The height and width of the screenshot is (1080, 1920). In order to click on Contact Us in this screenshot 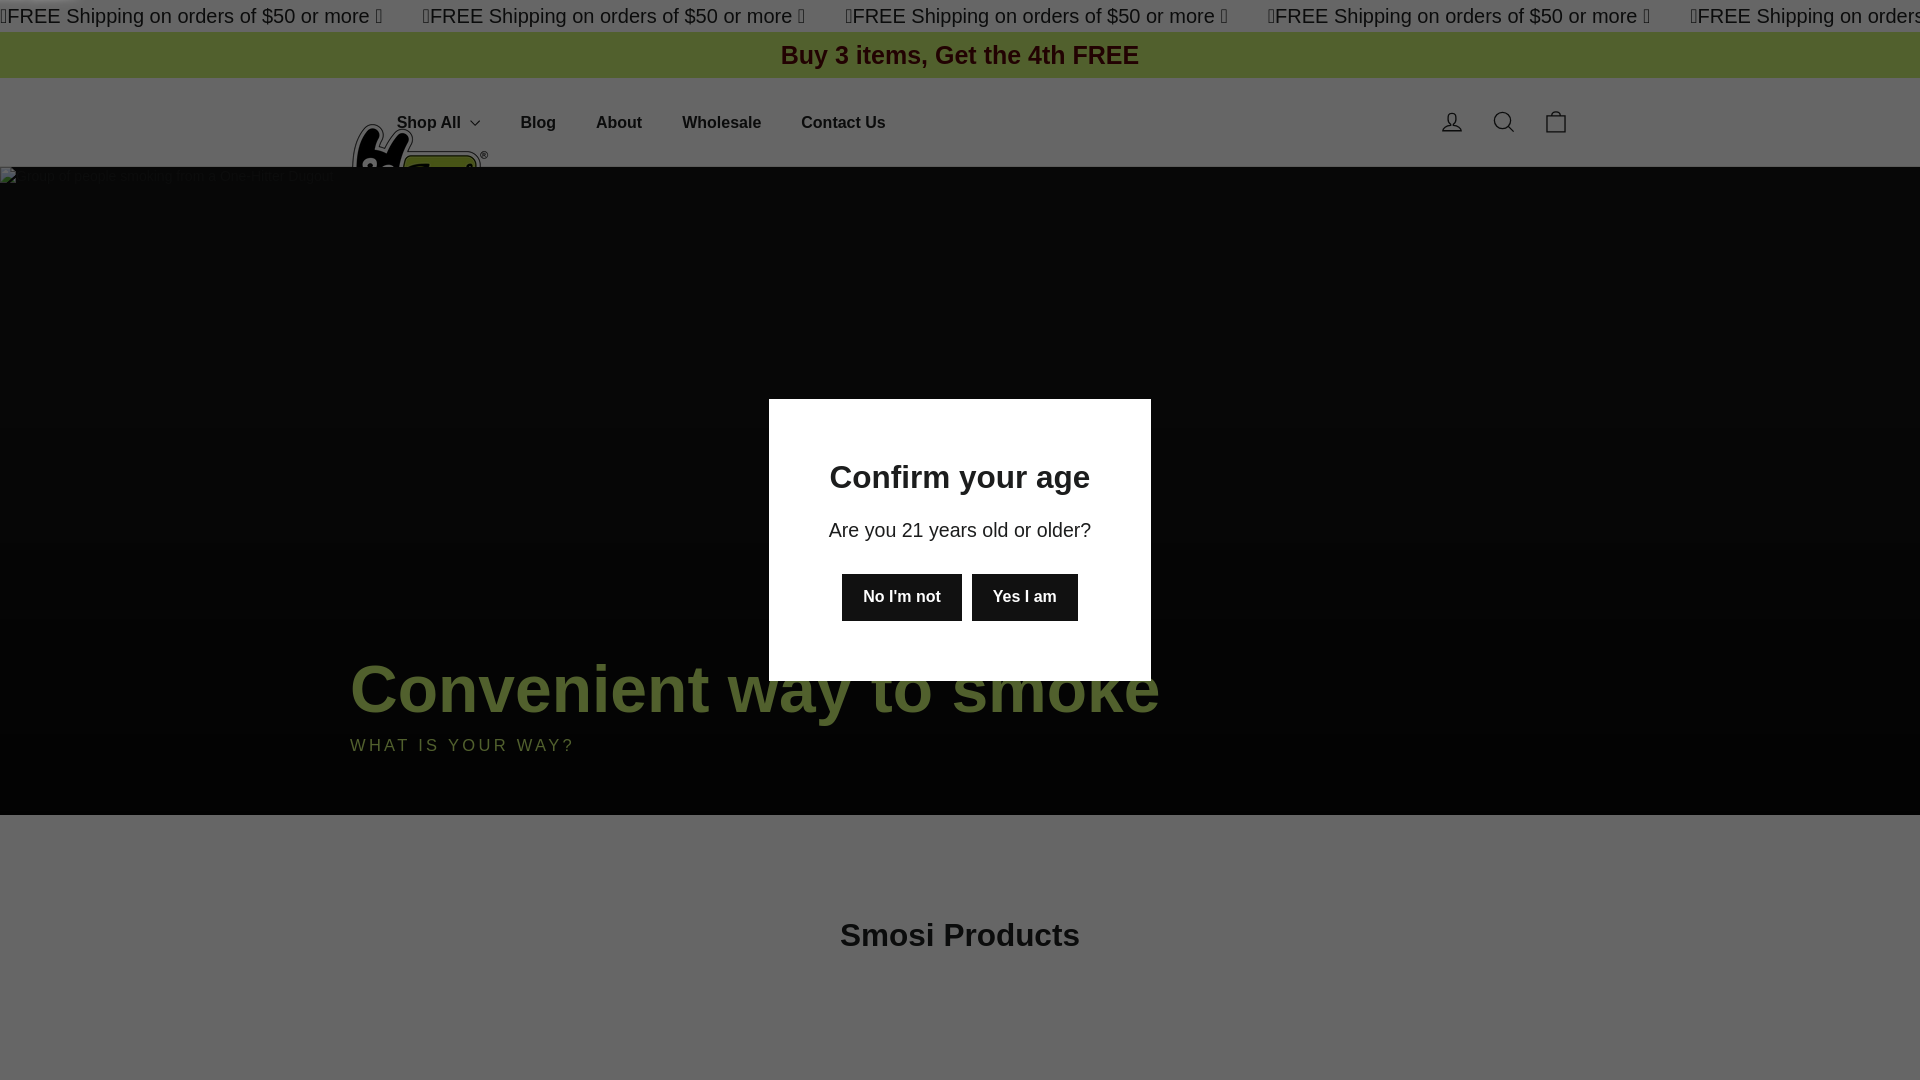, I will do `click(1504, 122)`.